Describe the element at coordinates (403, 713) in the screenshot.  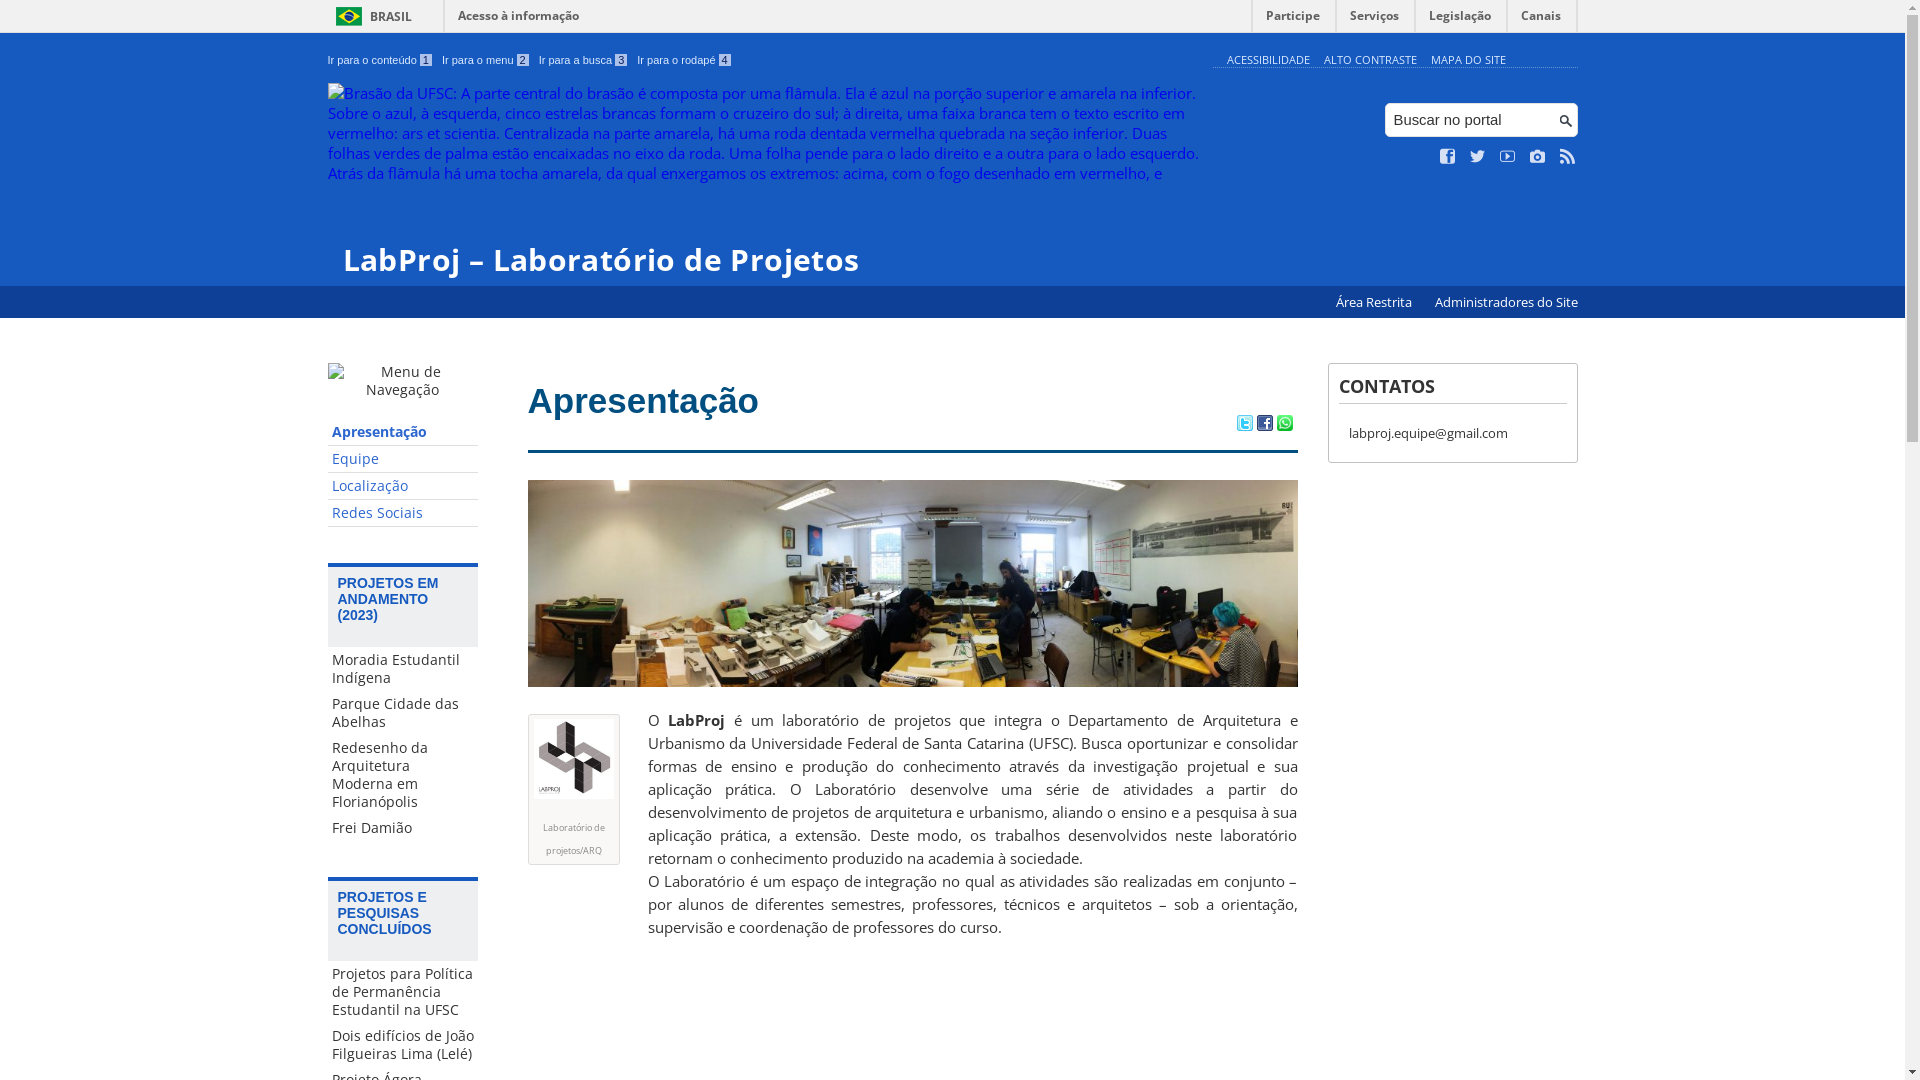
I see `Parque Cidade das Abelhas` at that location.